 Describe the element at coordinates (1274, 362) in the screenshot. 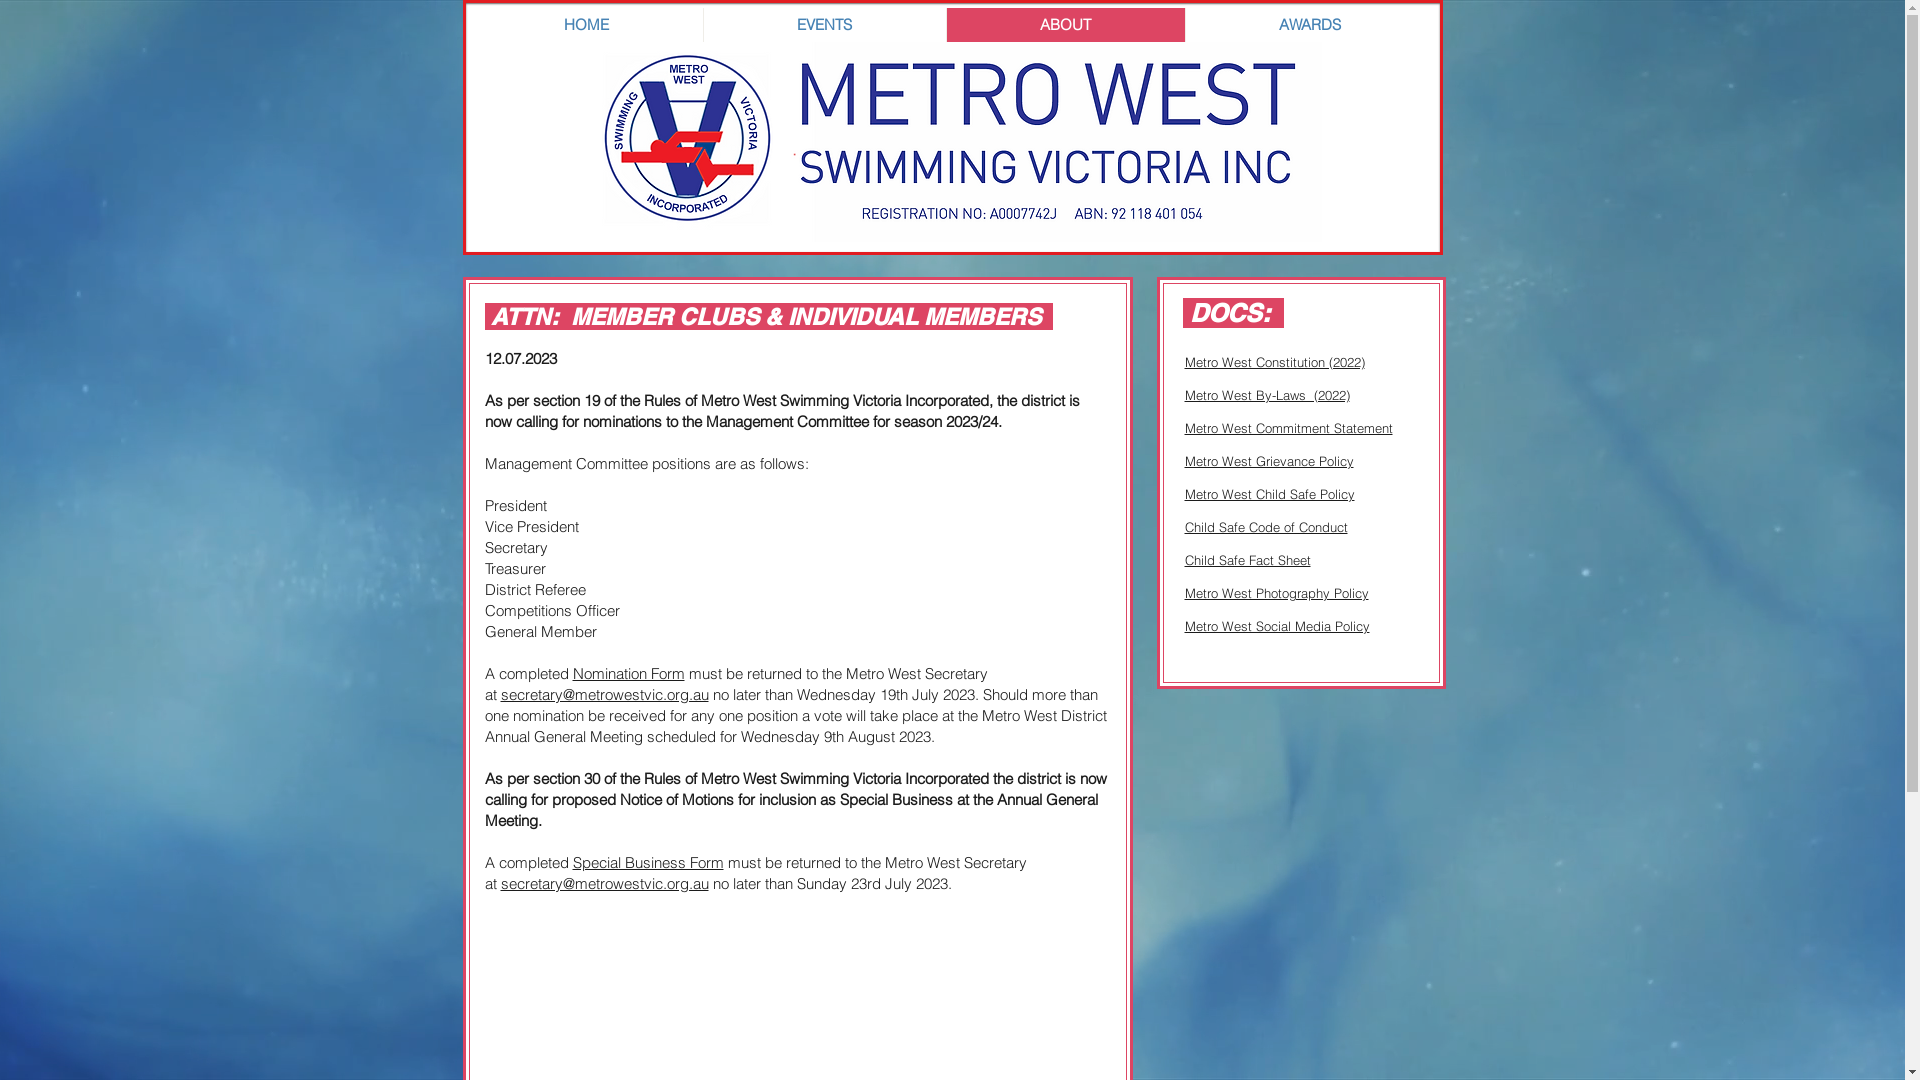

I see `Metro West Constitution (2022)` at that location.